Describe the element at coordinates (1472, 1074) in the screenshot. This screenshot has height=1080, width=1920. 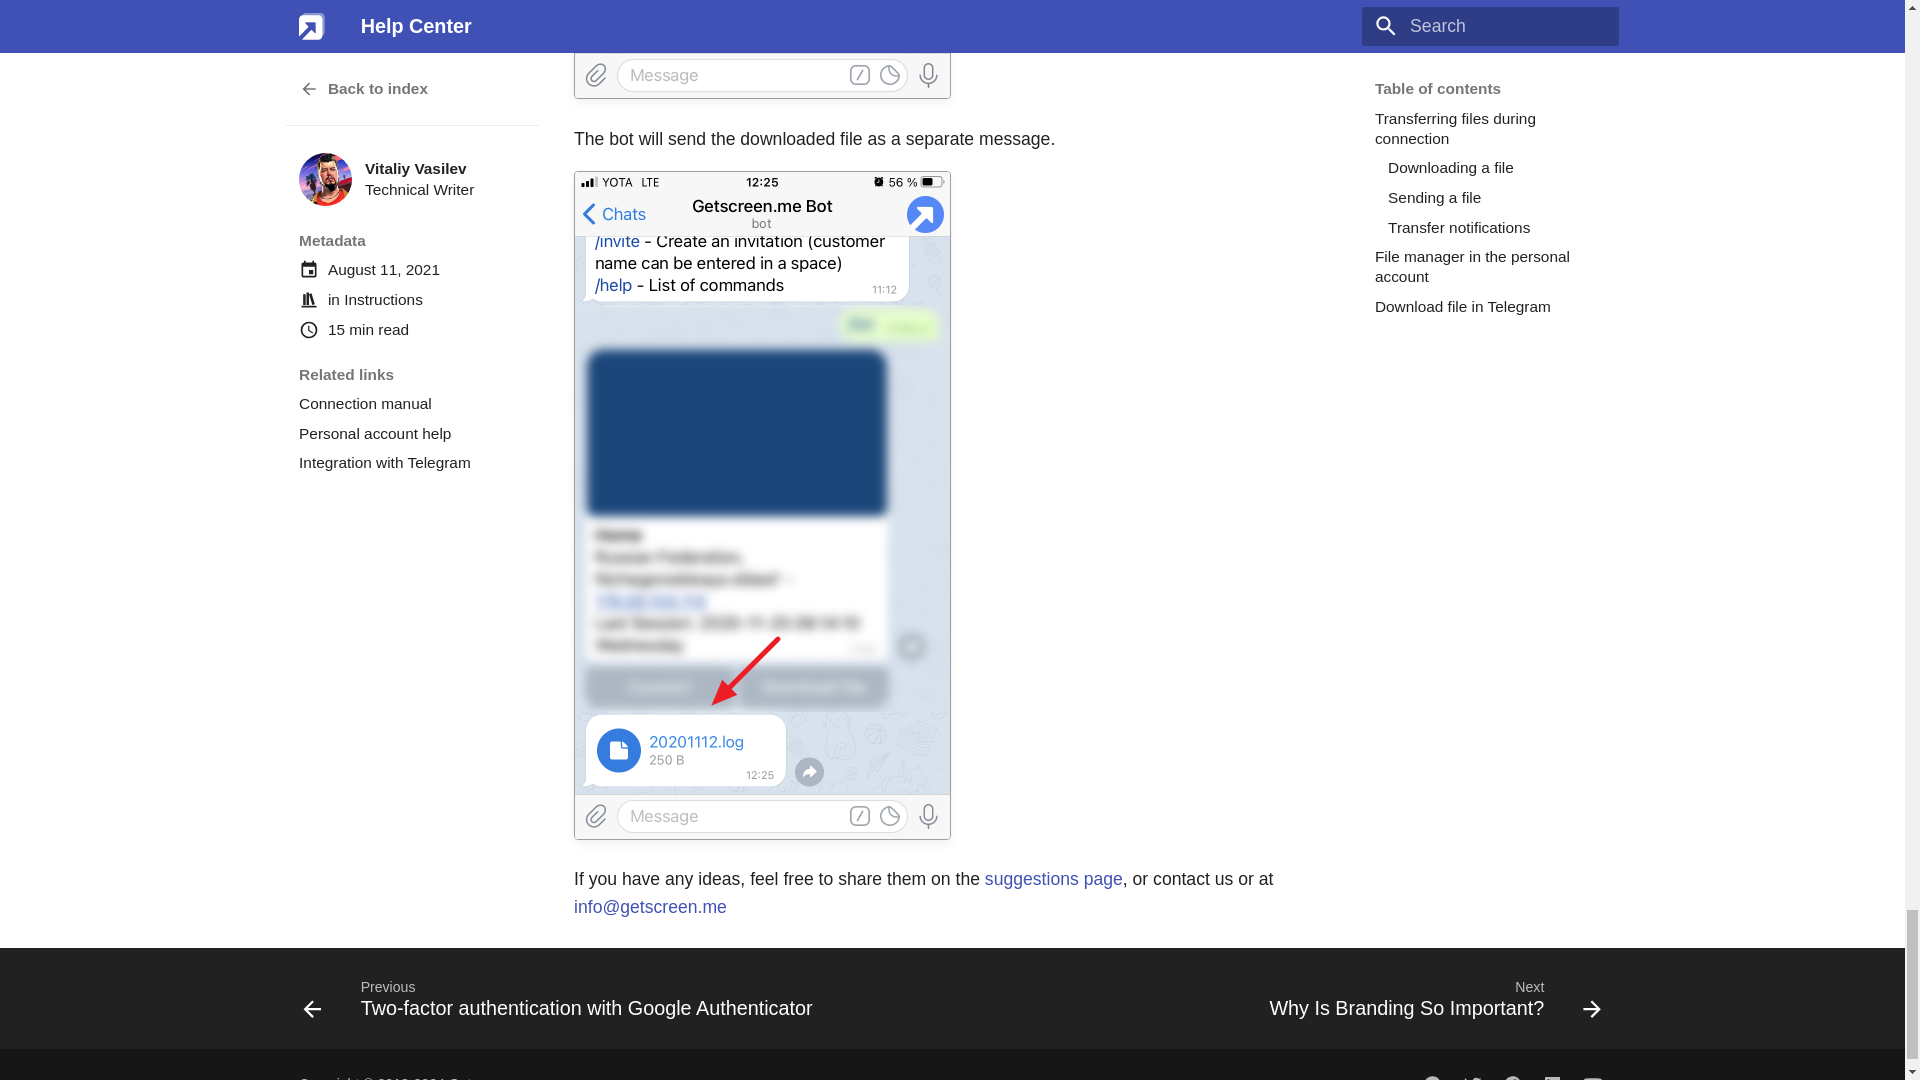
I see `twitter.com` at that location.